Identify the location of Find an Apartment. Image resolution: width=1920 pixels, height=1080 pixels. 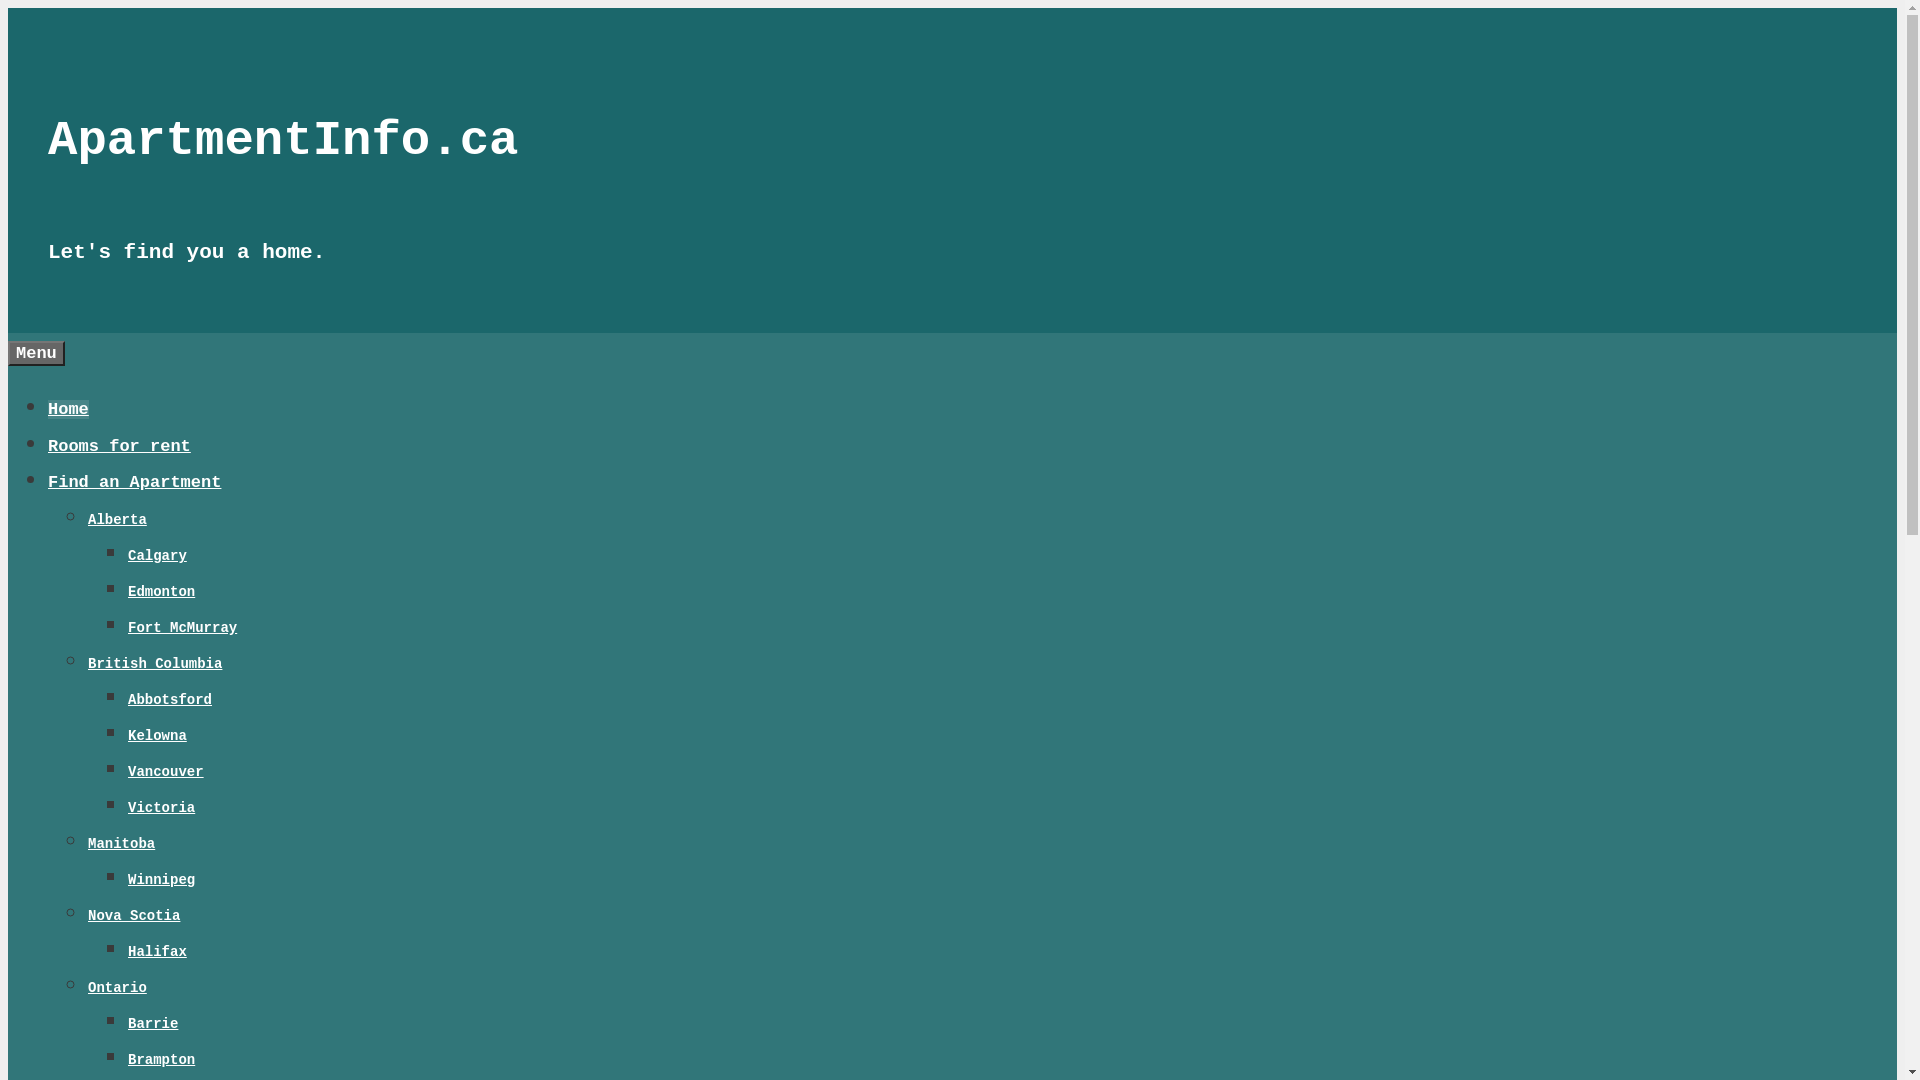
(134, 482).